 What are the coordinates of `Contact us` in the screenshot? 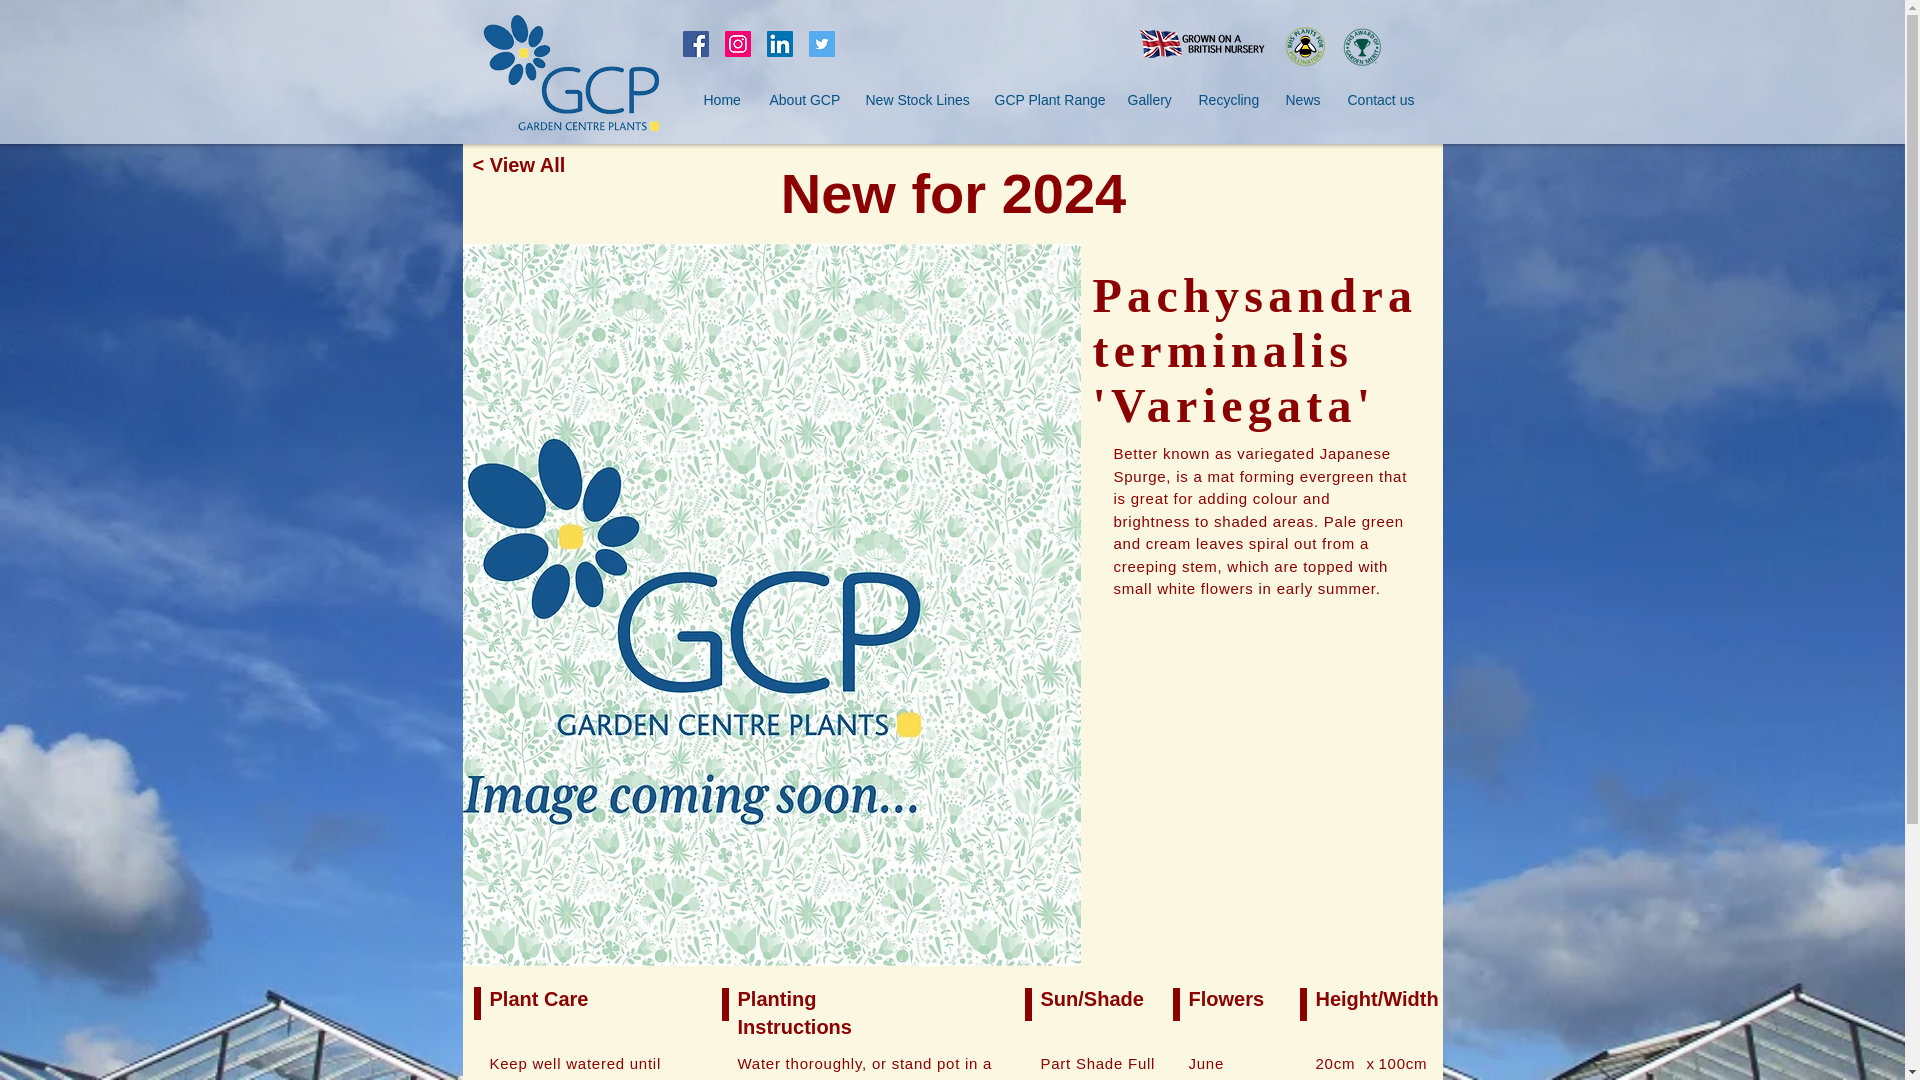 It's located at (1379, 100).